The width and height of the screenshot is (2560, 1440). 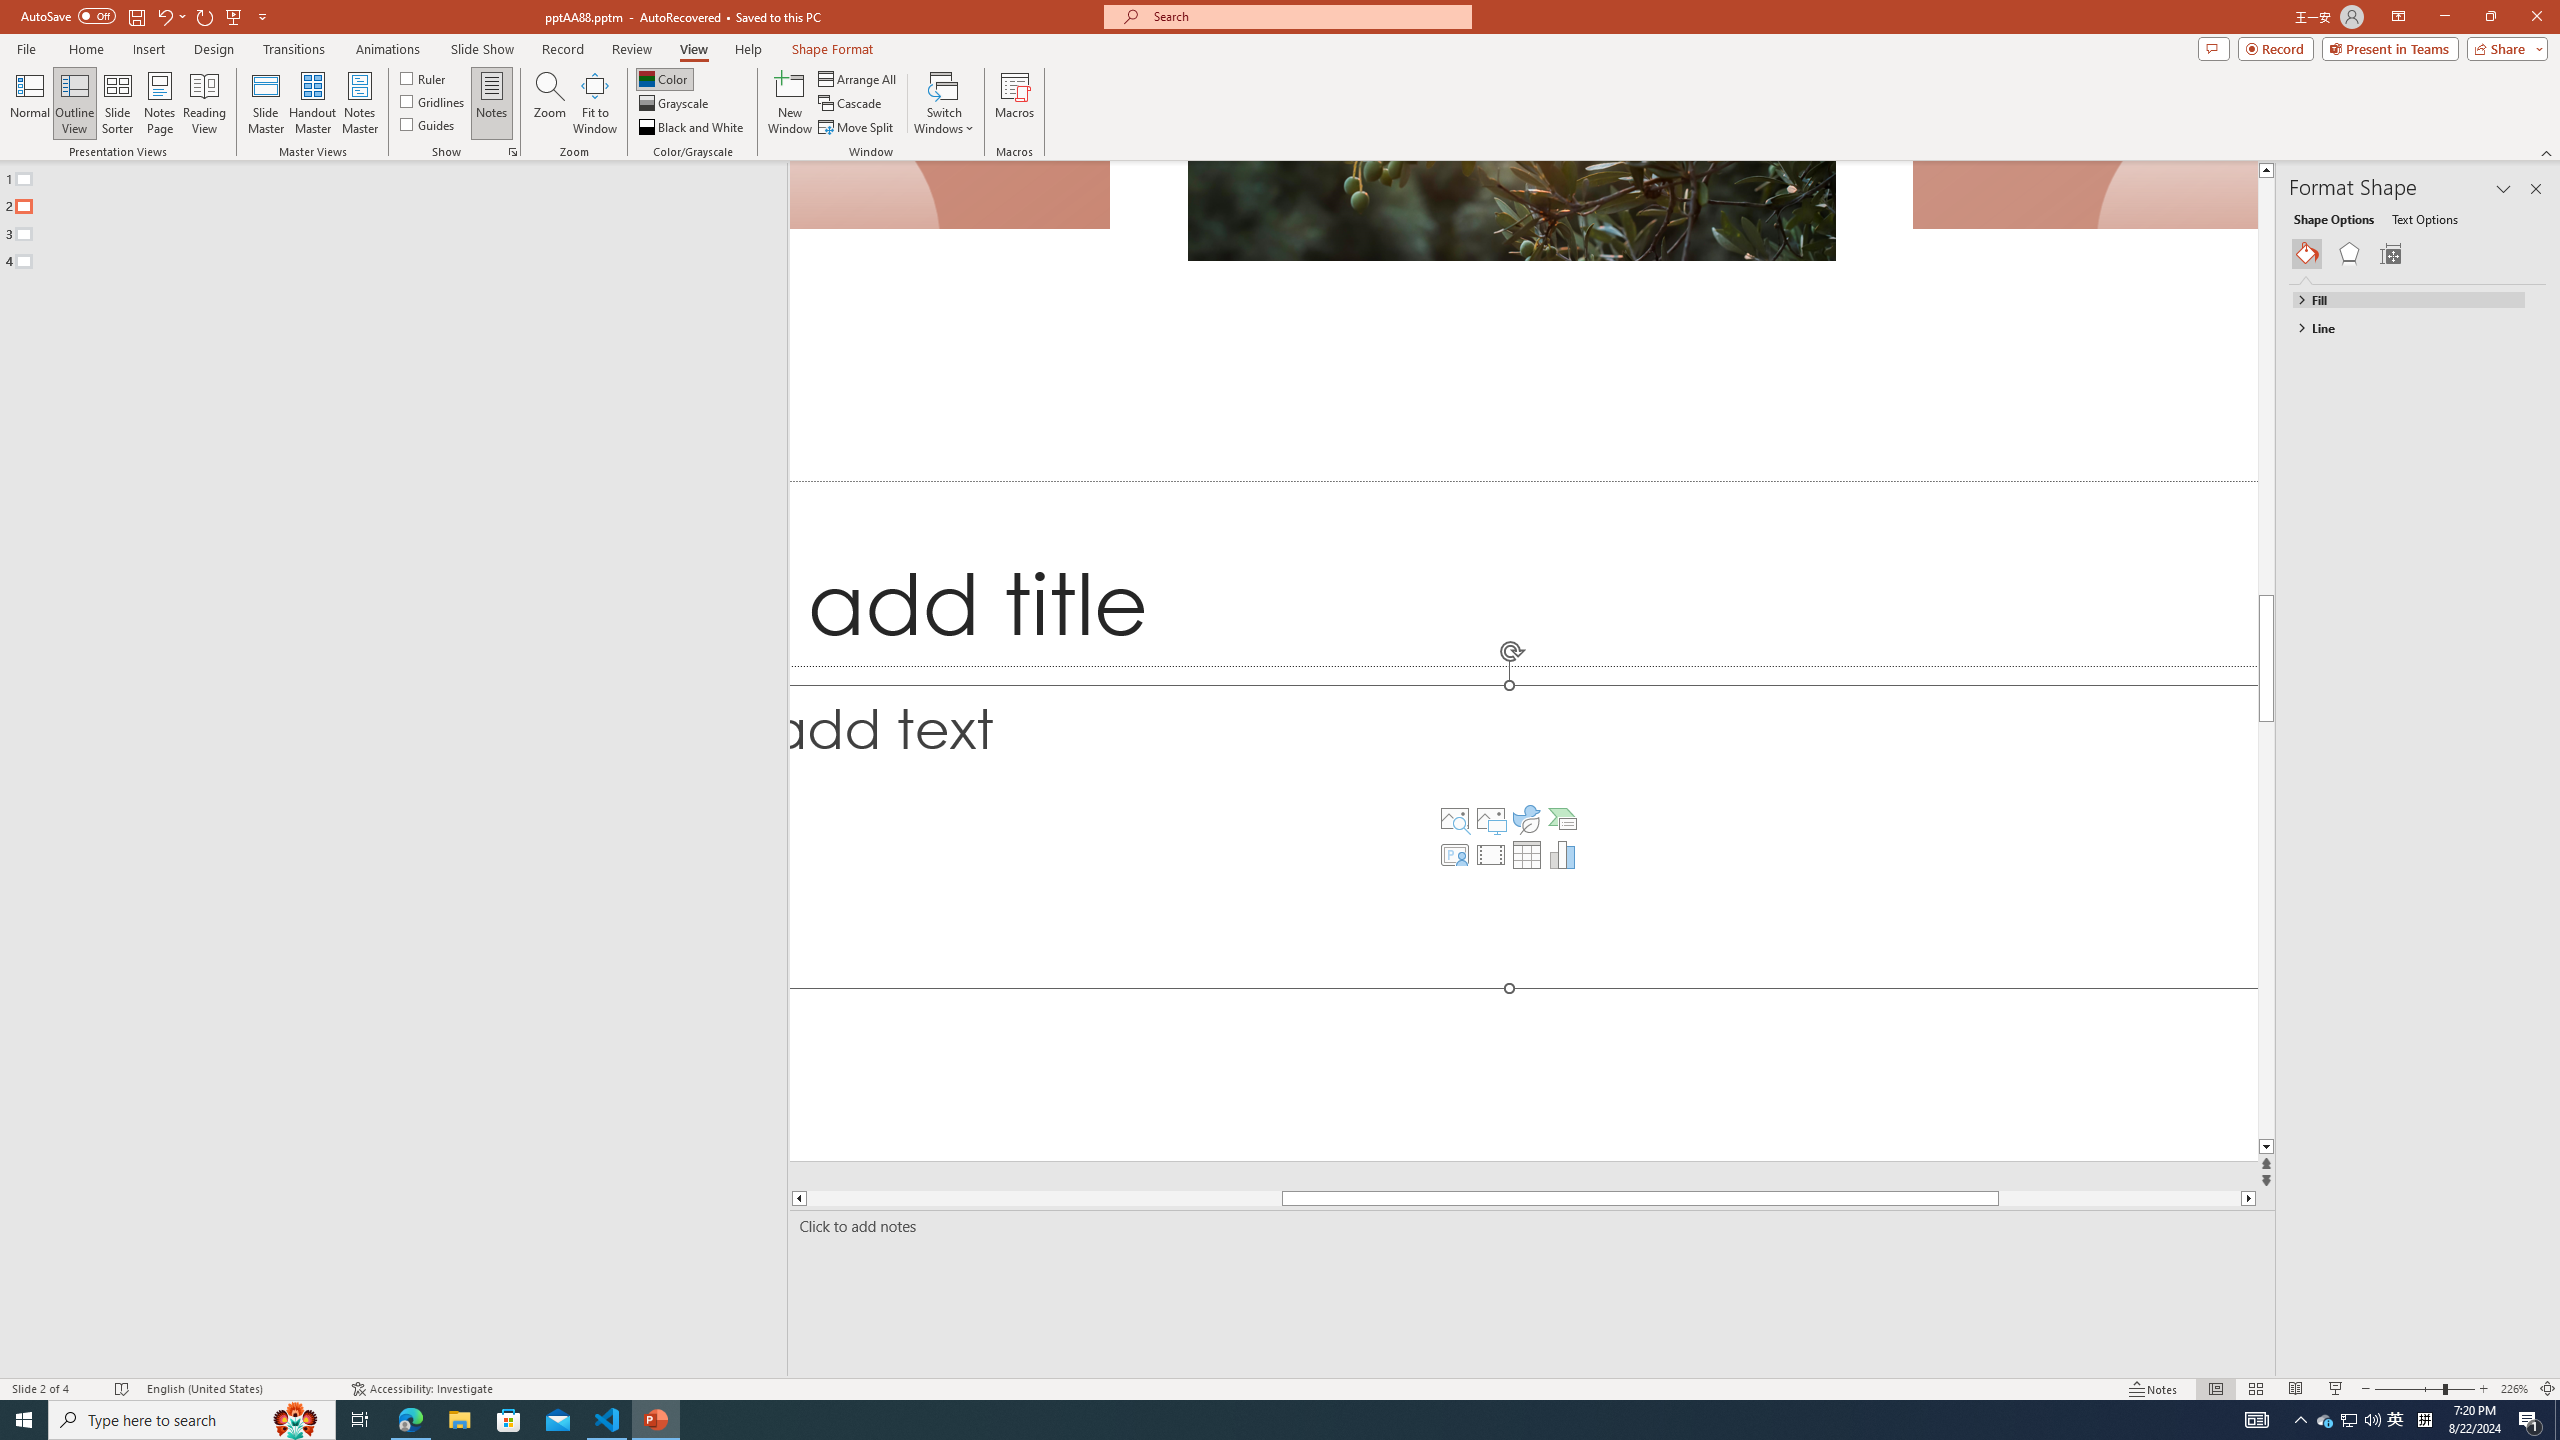 I want to click on Handout Master, so click(x=312, y=103).